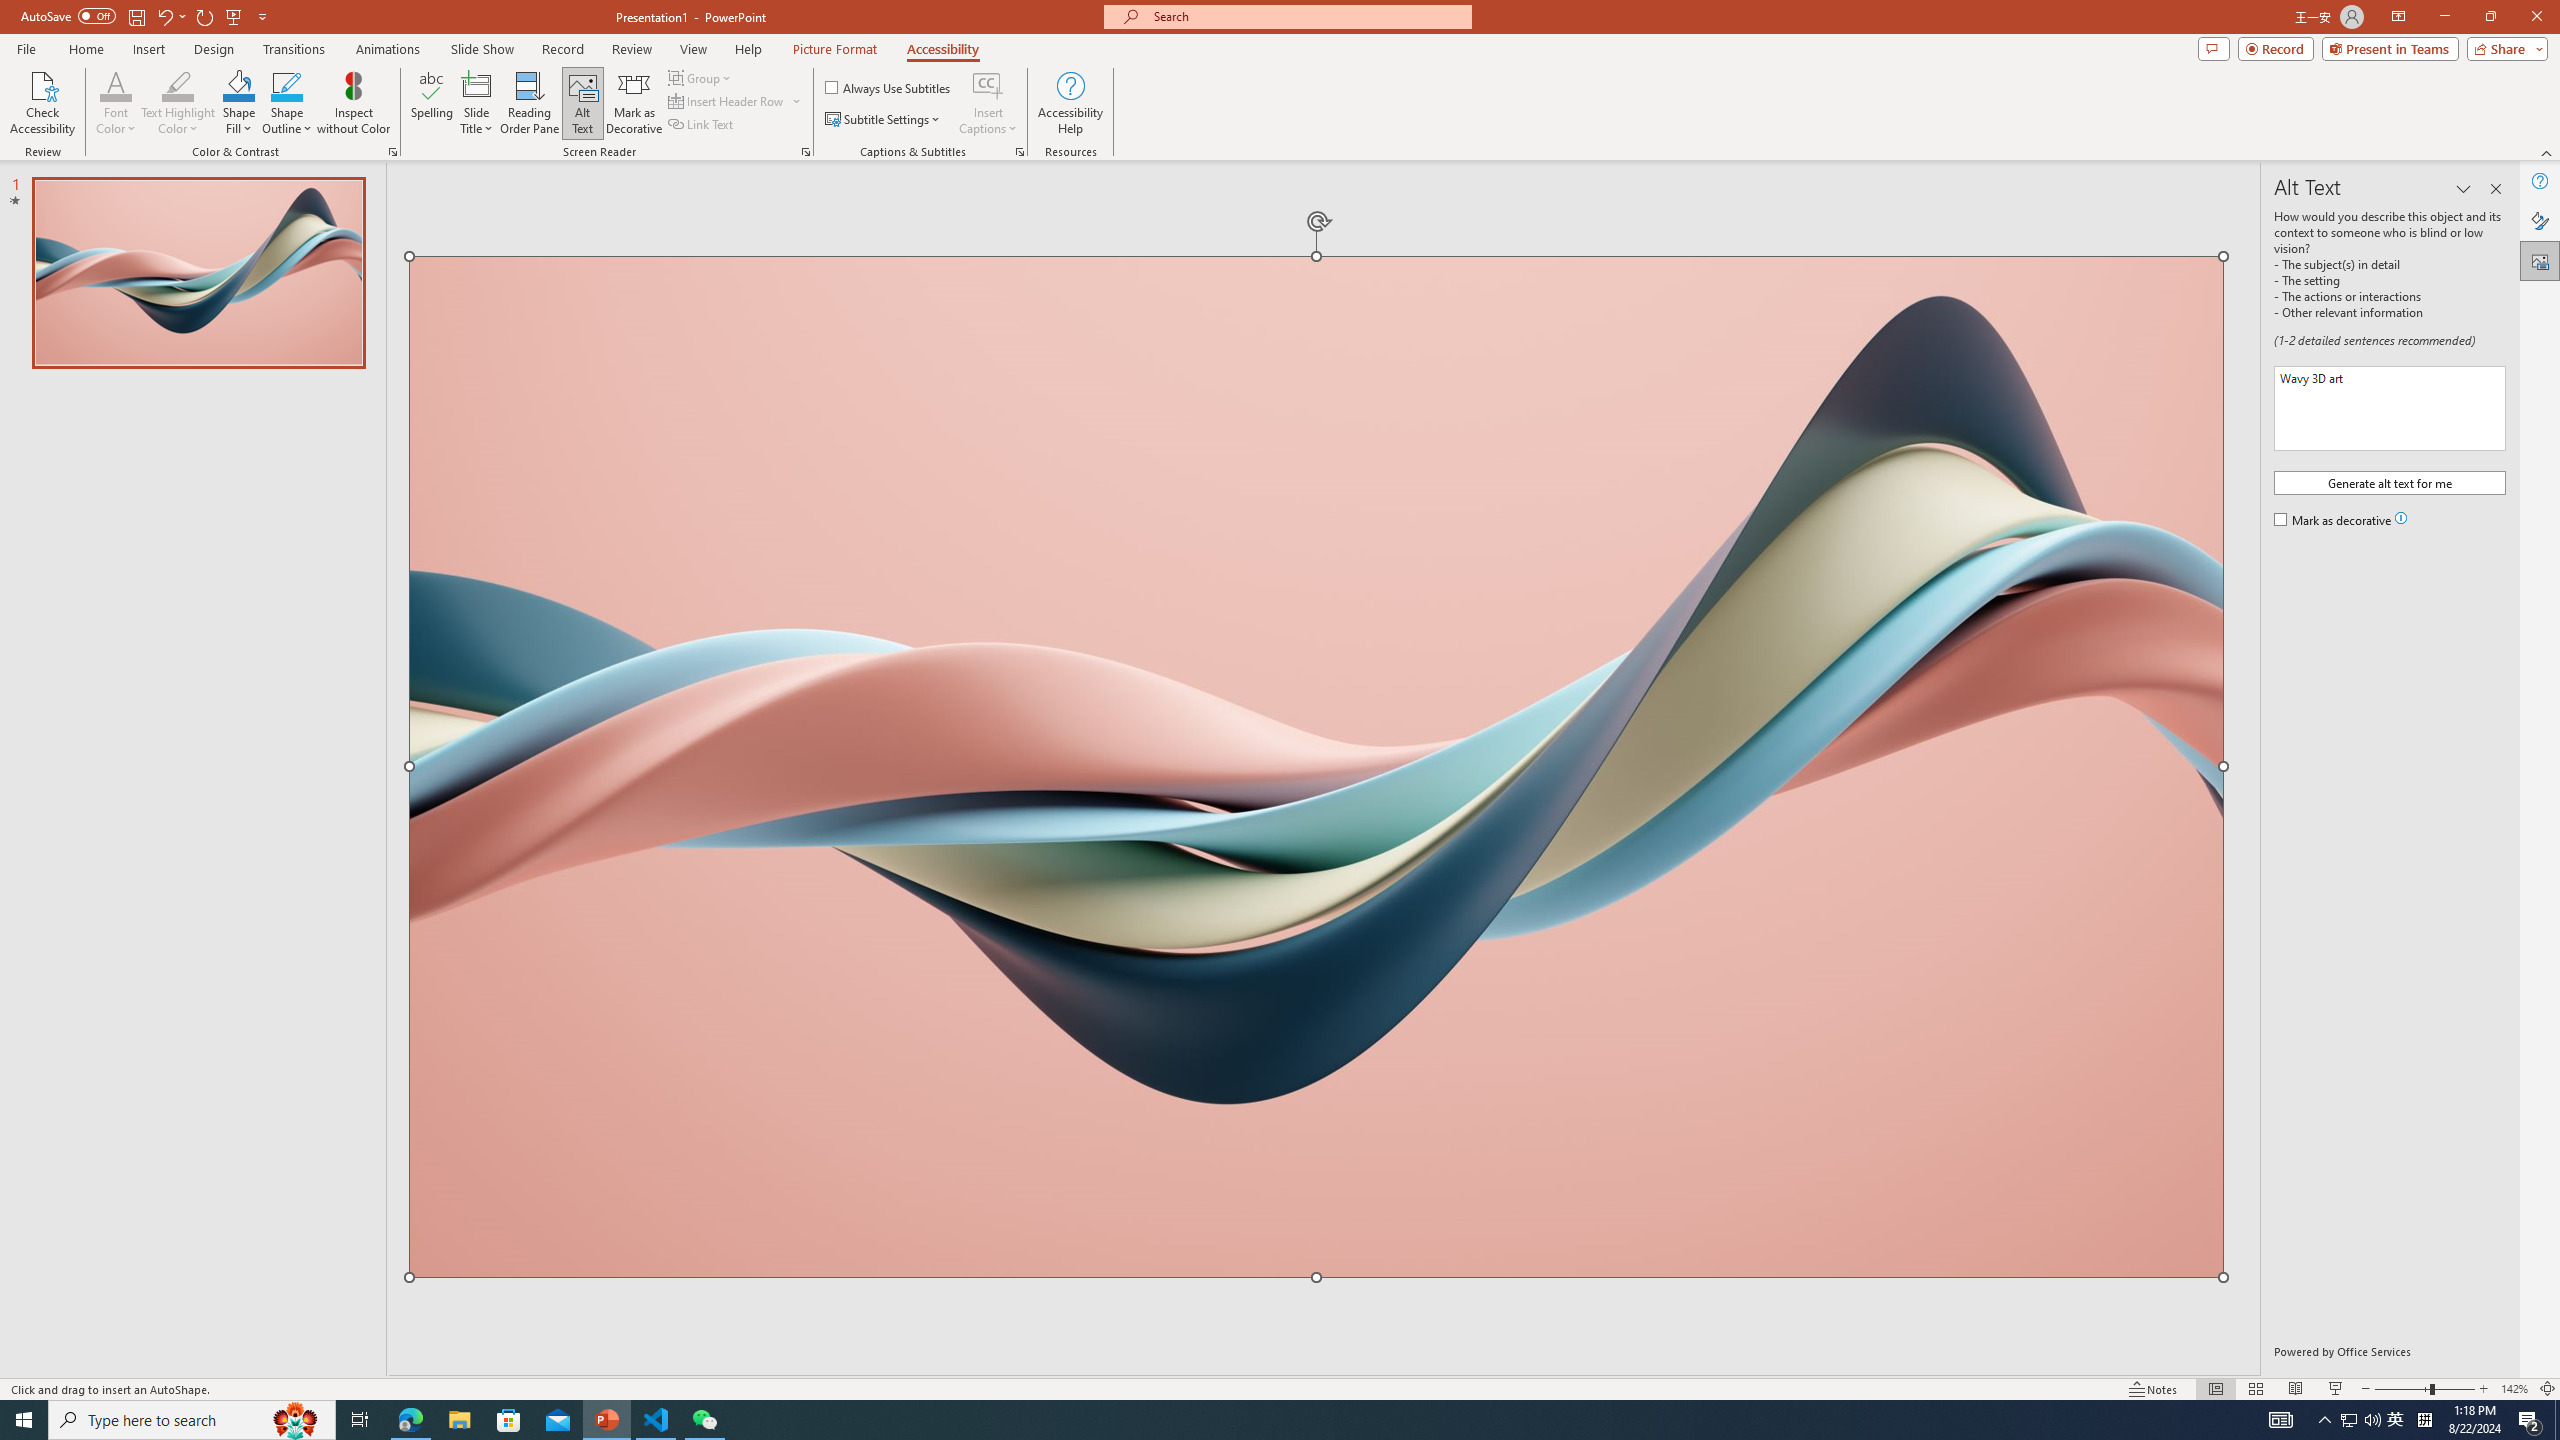 The image size is (2560, 1440). What do you see at coordinates (2334, 522) in the screenshot?
I see `Mark as decorative` at bounding box center [2334, 522].